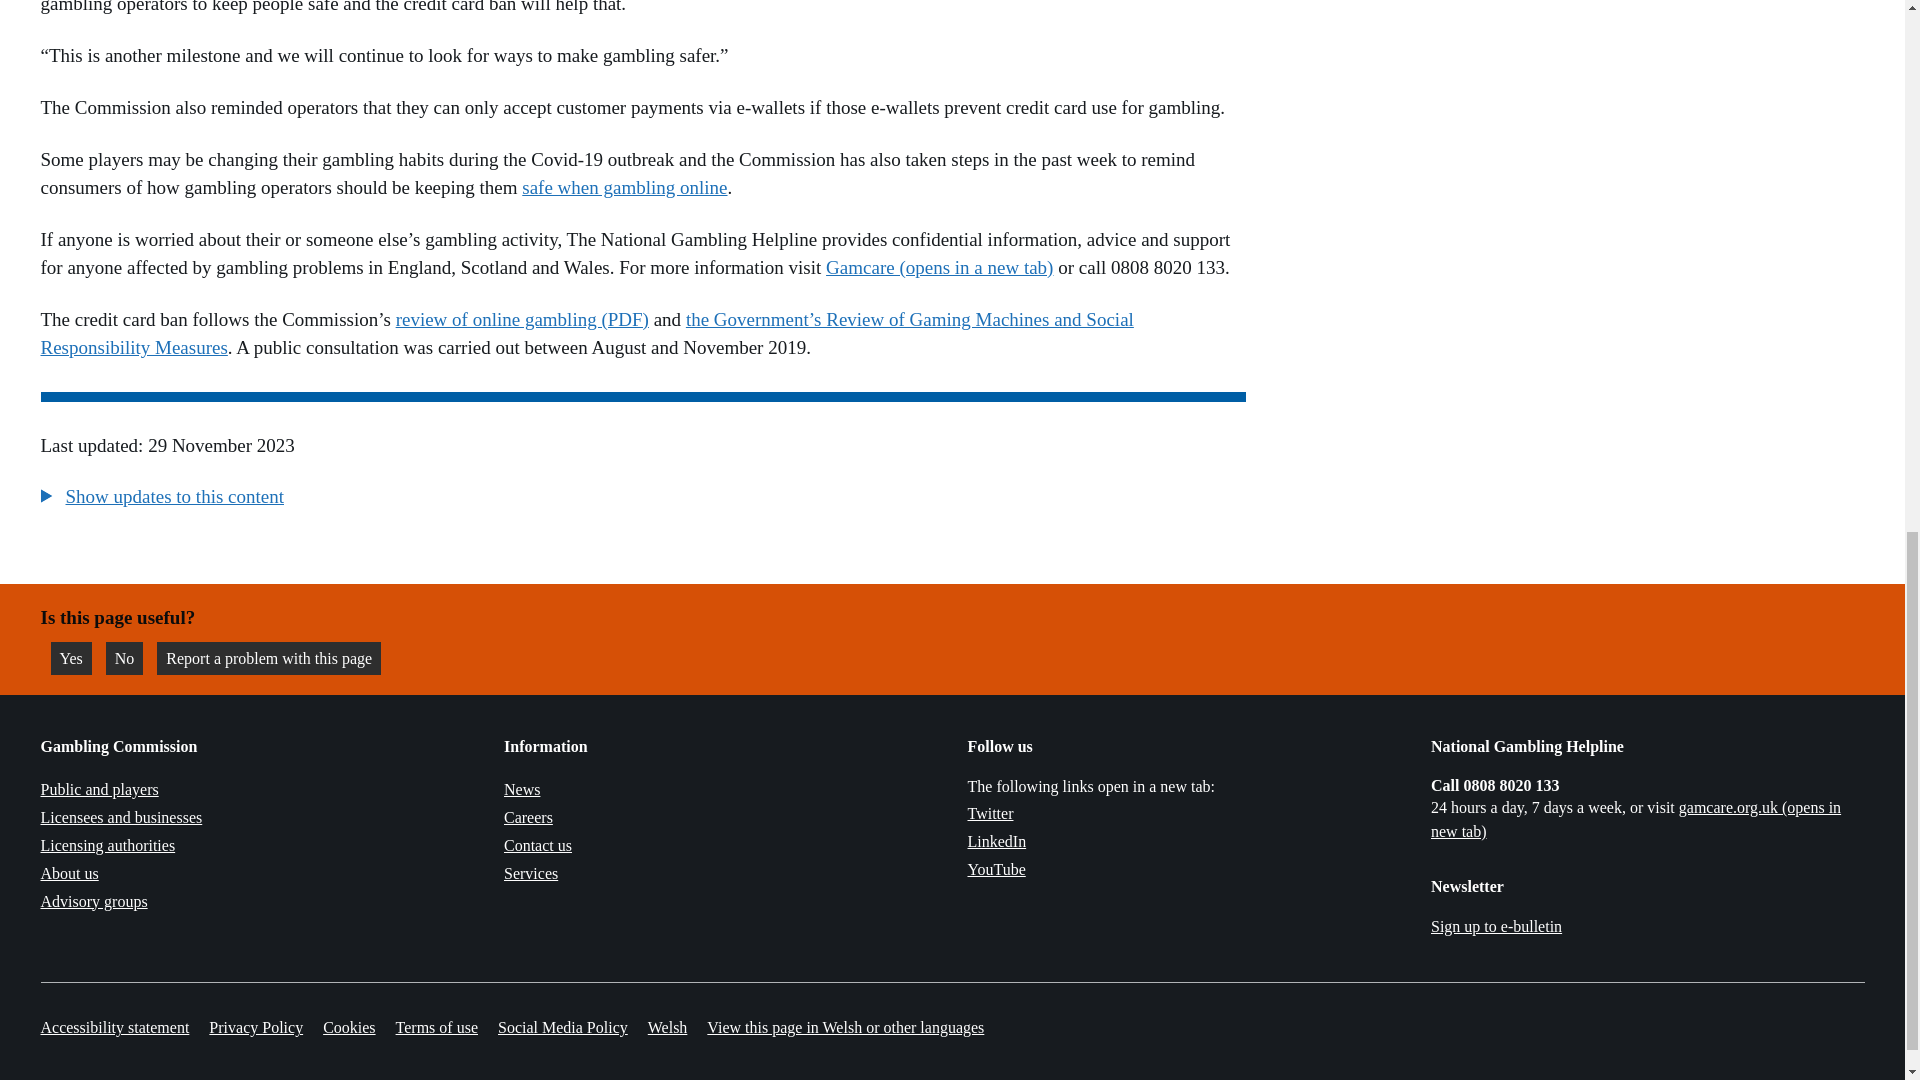 The image size is (1920, 1080). I want to click on Link opens in a new tab, so click(996, 869).